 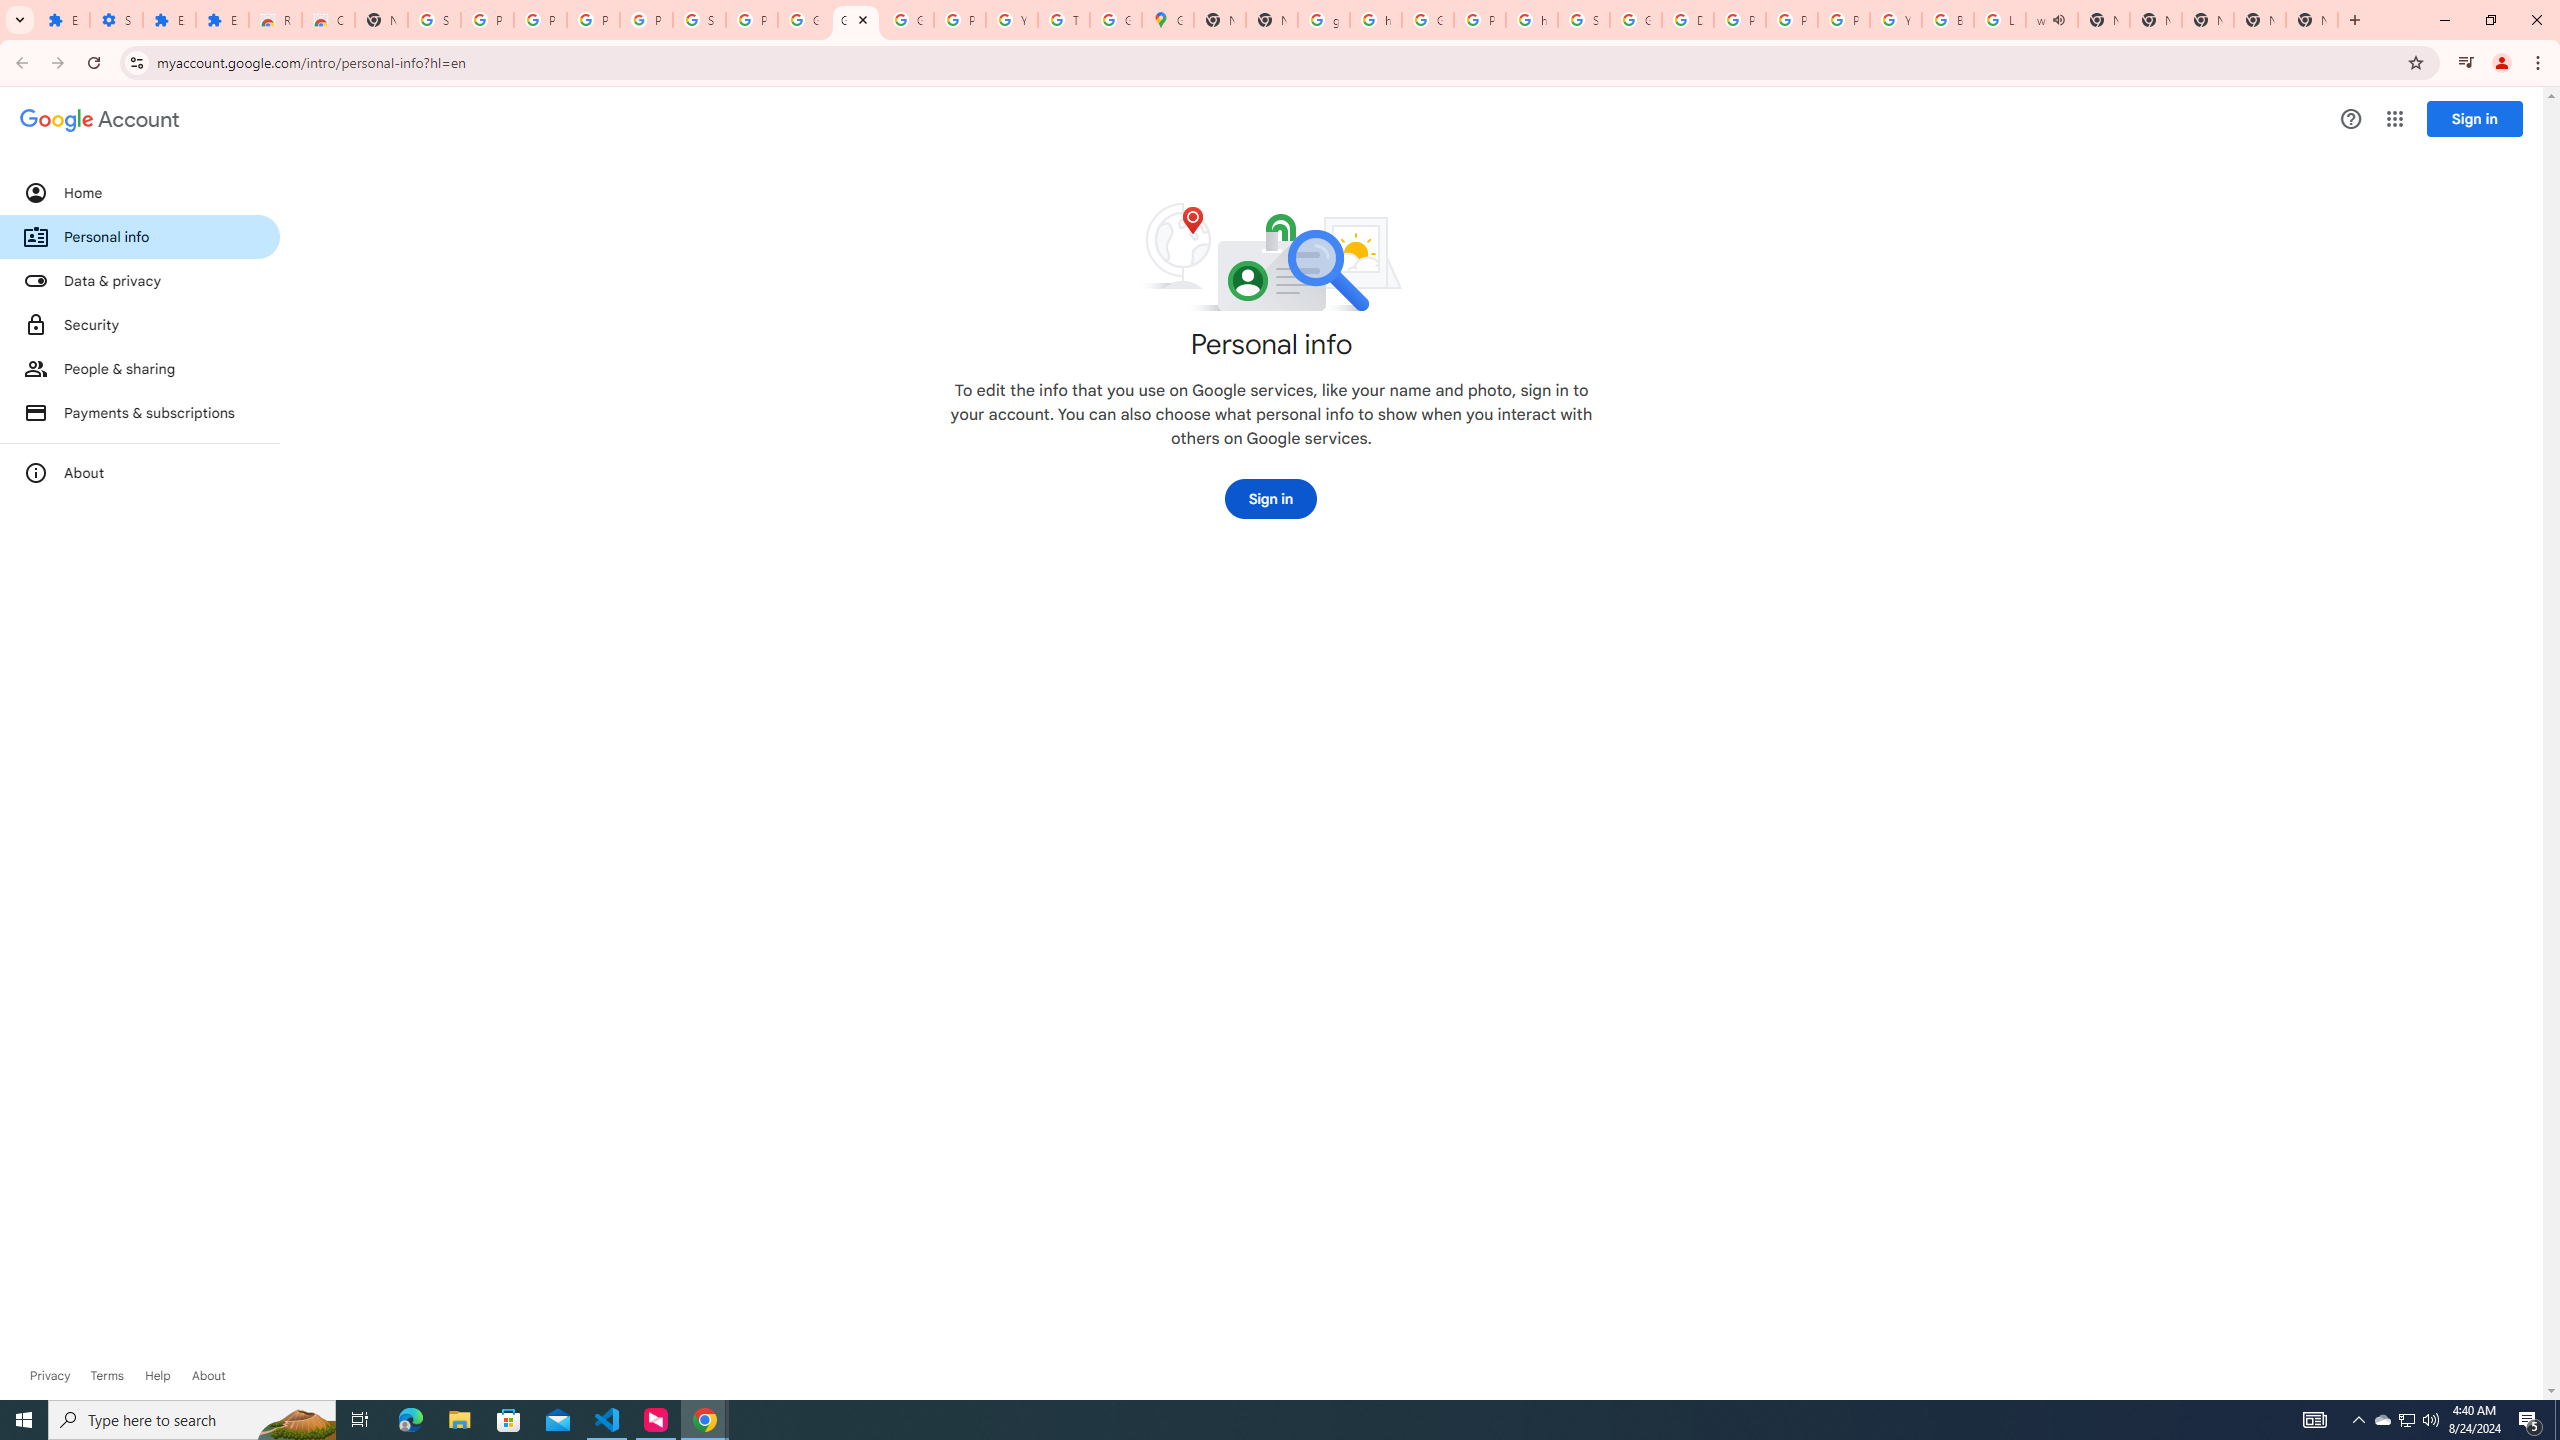 What do you see at coordinates (856, 20) in the screenshot?
I see `Google Account` at bounding box center [856, 20].